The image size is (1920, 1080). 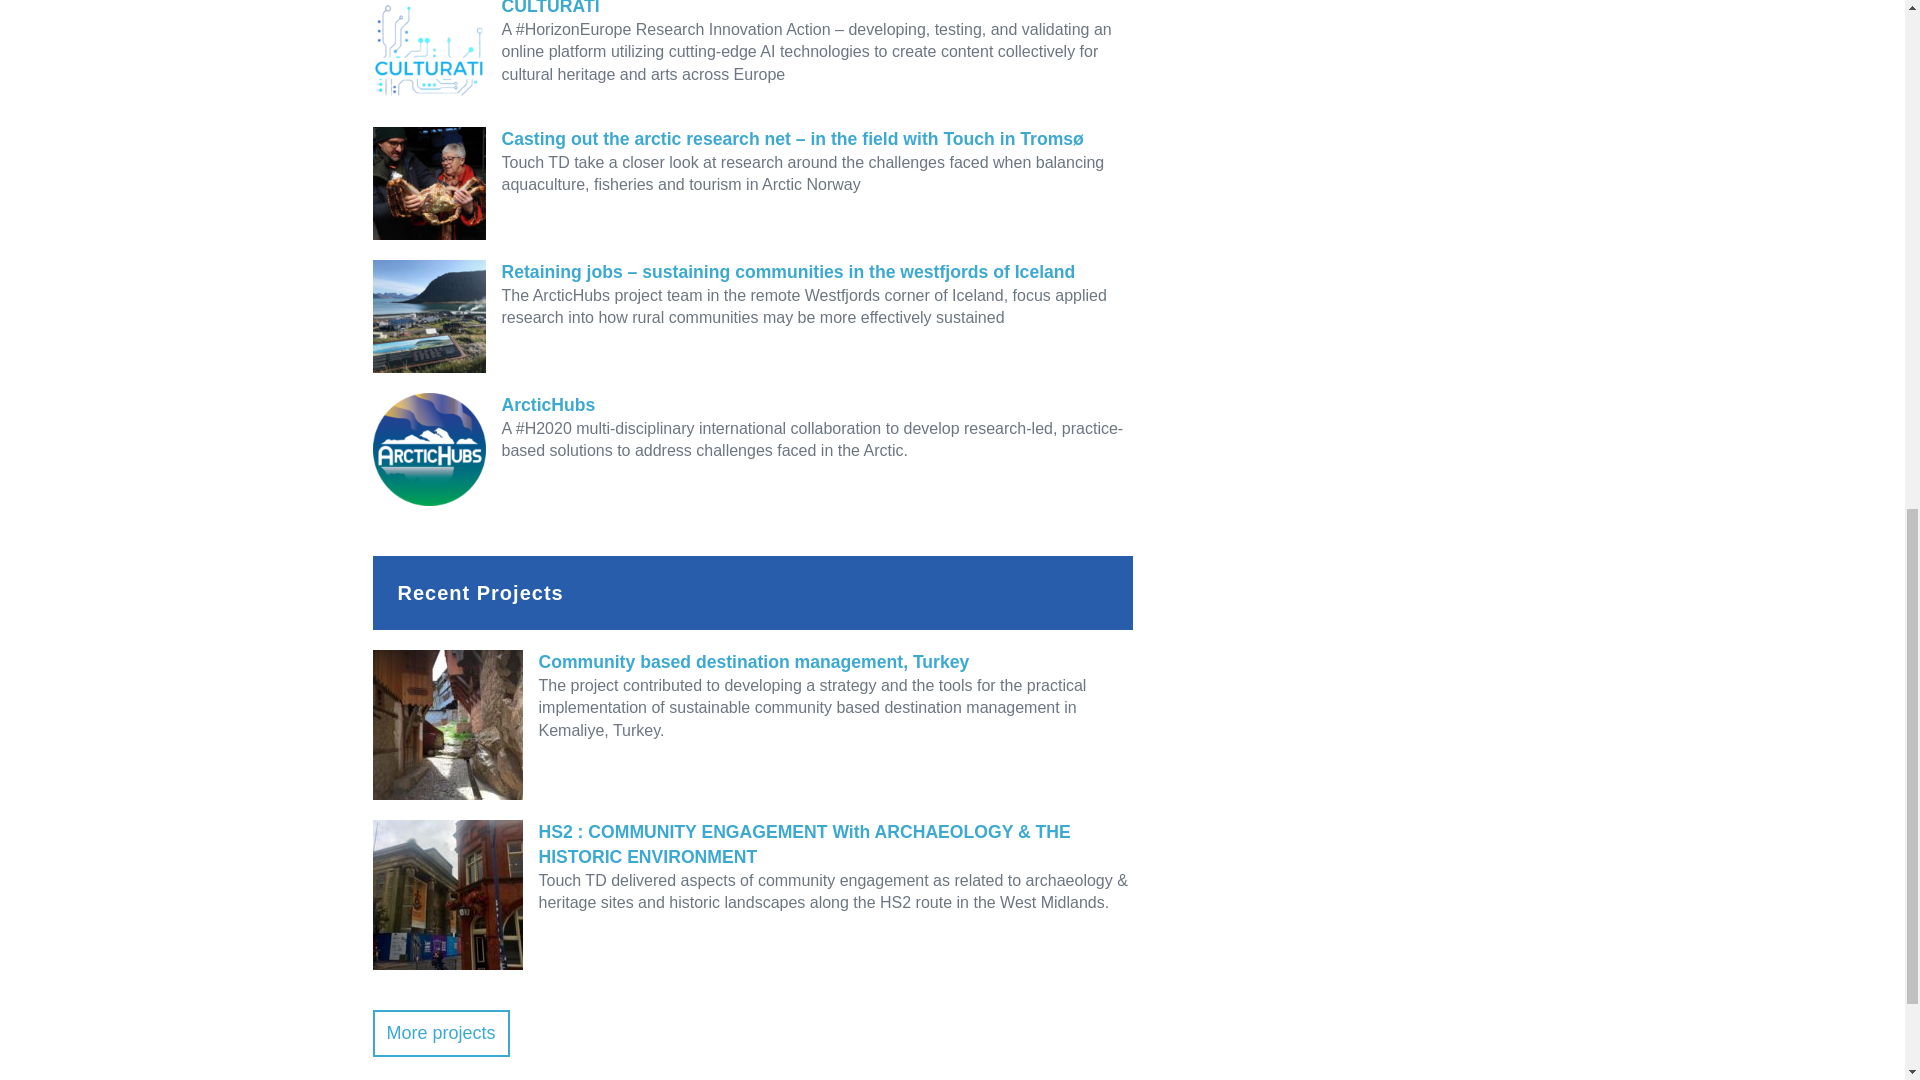 What do you see at coordinates (752, 405) in the screenshot?
I see `ArcticHubs` at bounding box center [752, 405].